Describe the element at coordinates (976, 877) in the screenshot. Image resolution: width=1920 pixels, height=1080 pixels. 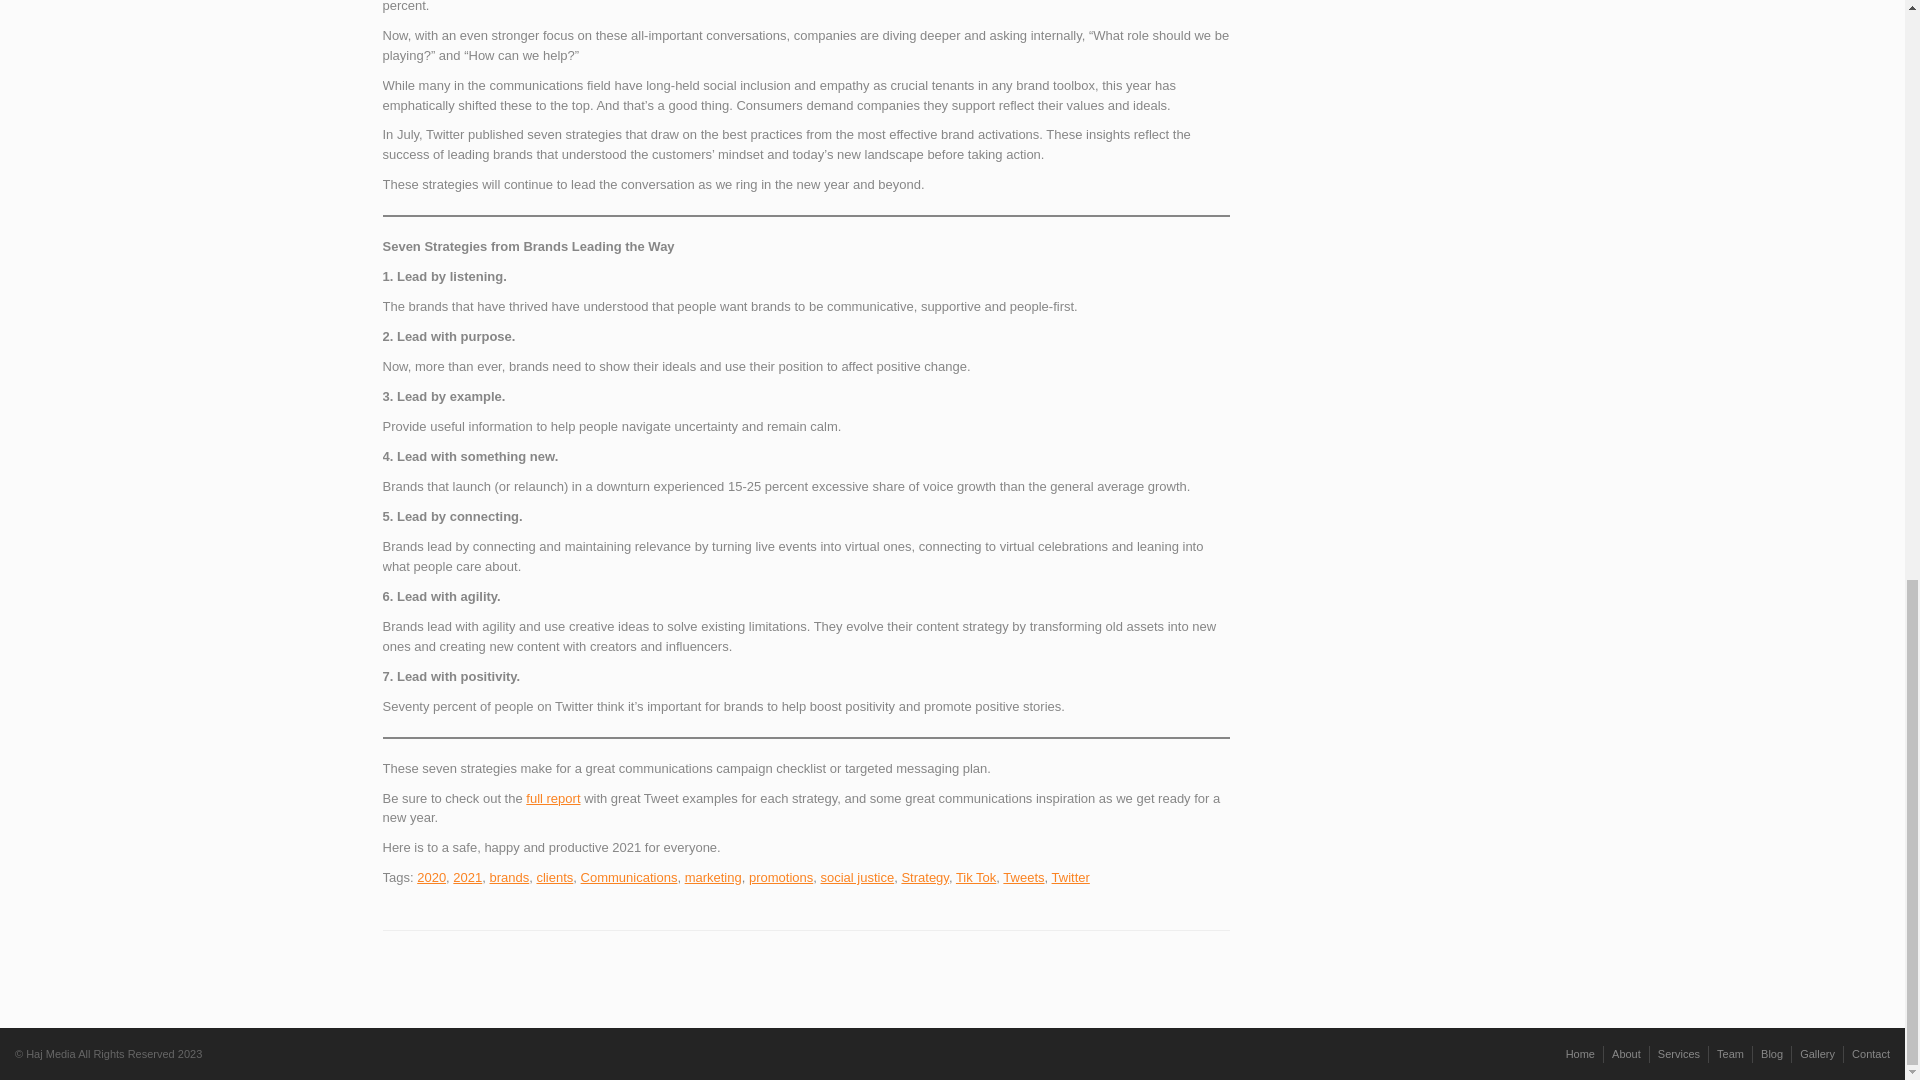
I see `Tik Tok` at that location.